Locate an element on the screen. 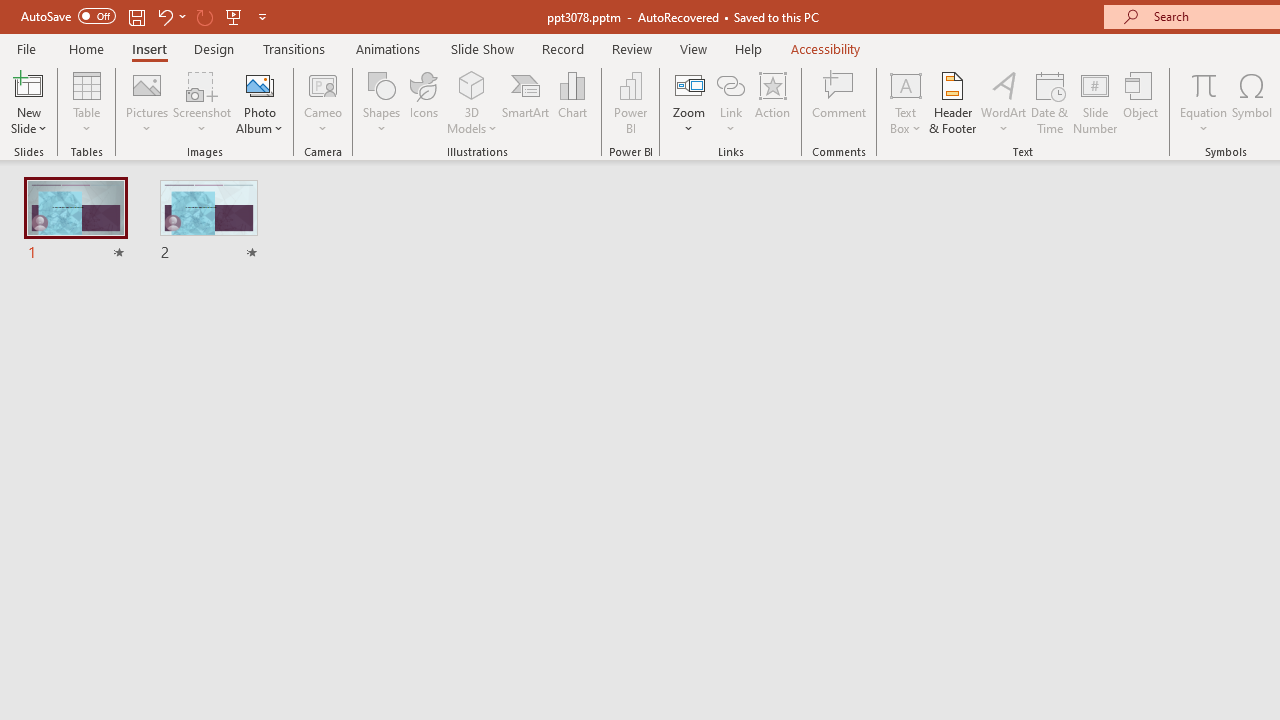  Power BI is located at coordinates (630, 102).